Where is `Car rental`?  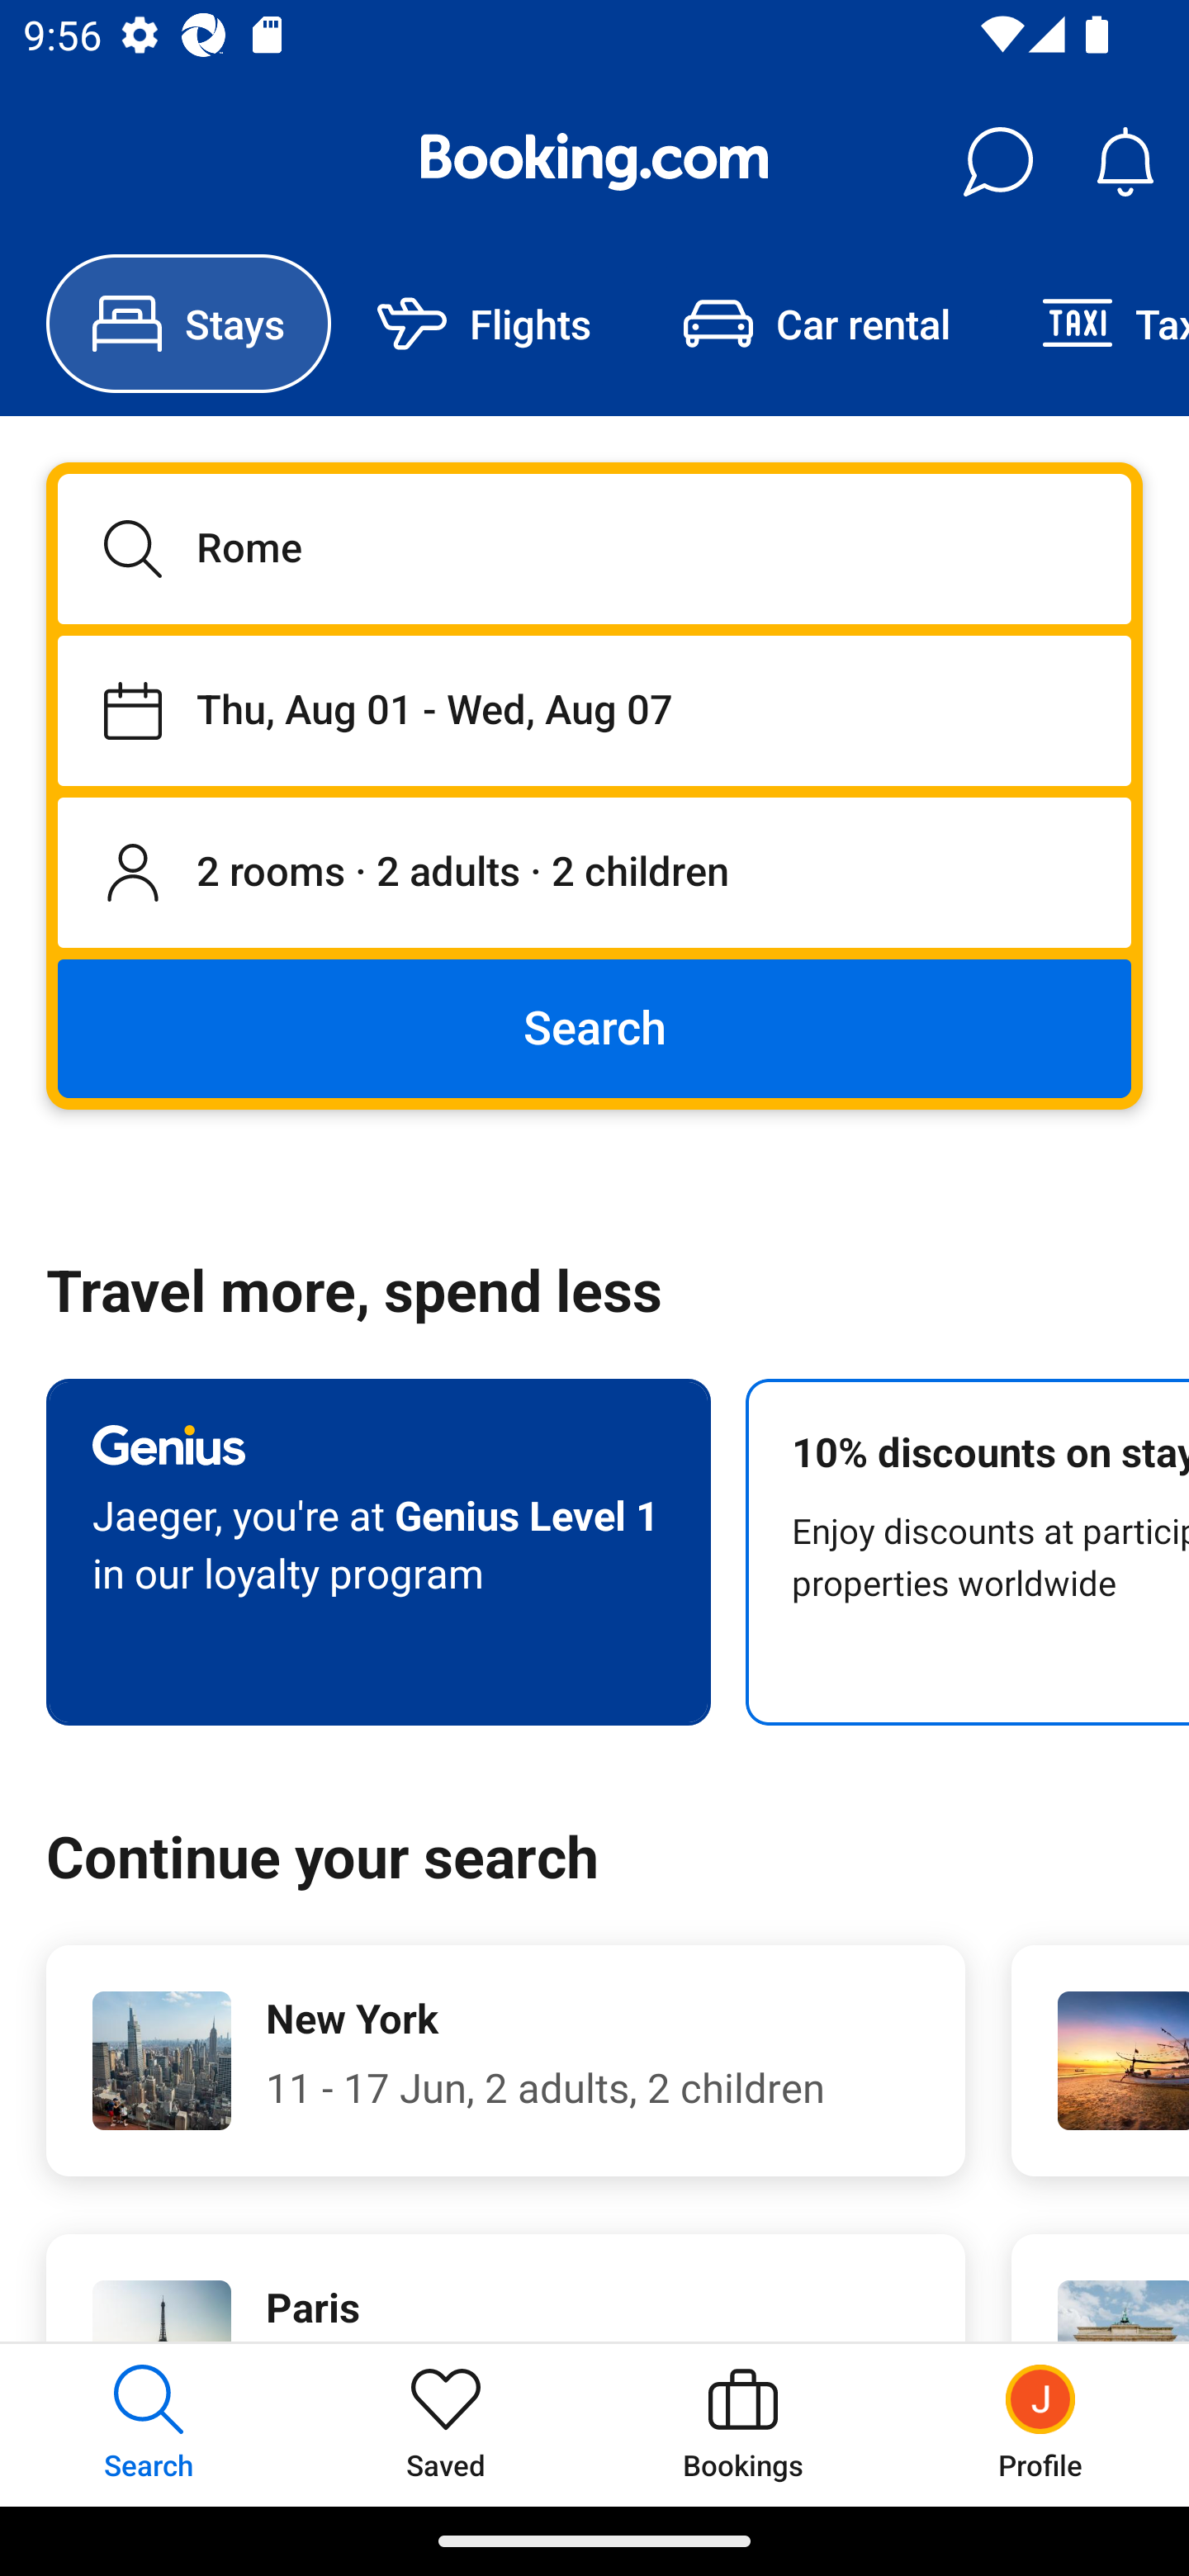
Car rental is located at coordinates (816, 324).